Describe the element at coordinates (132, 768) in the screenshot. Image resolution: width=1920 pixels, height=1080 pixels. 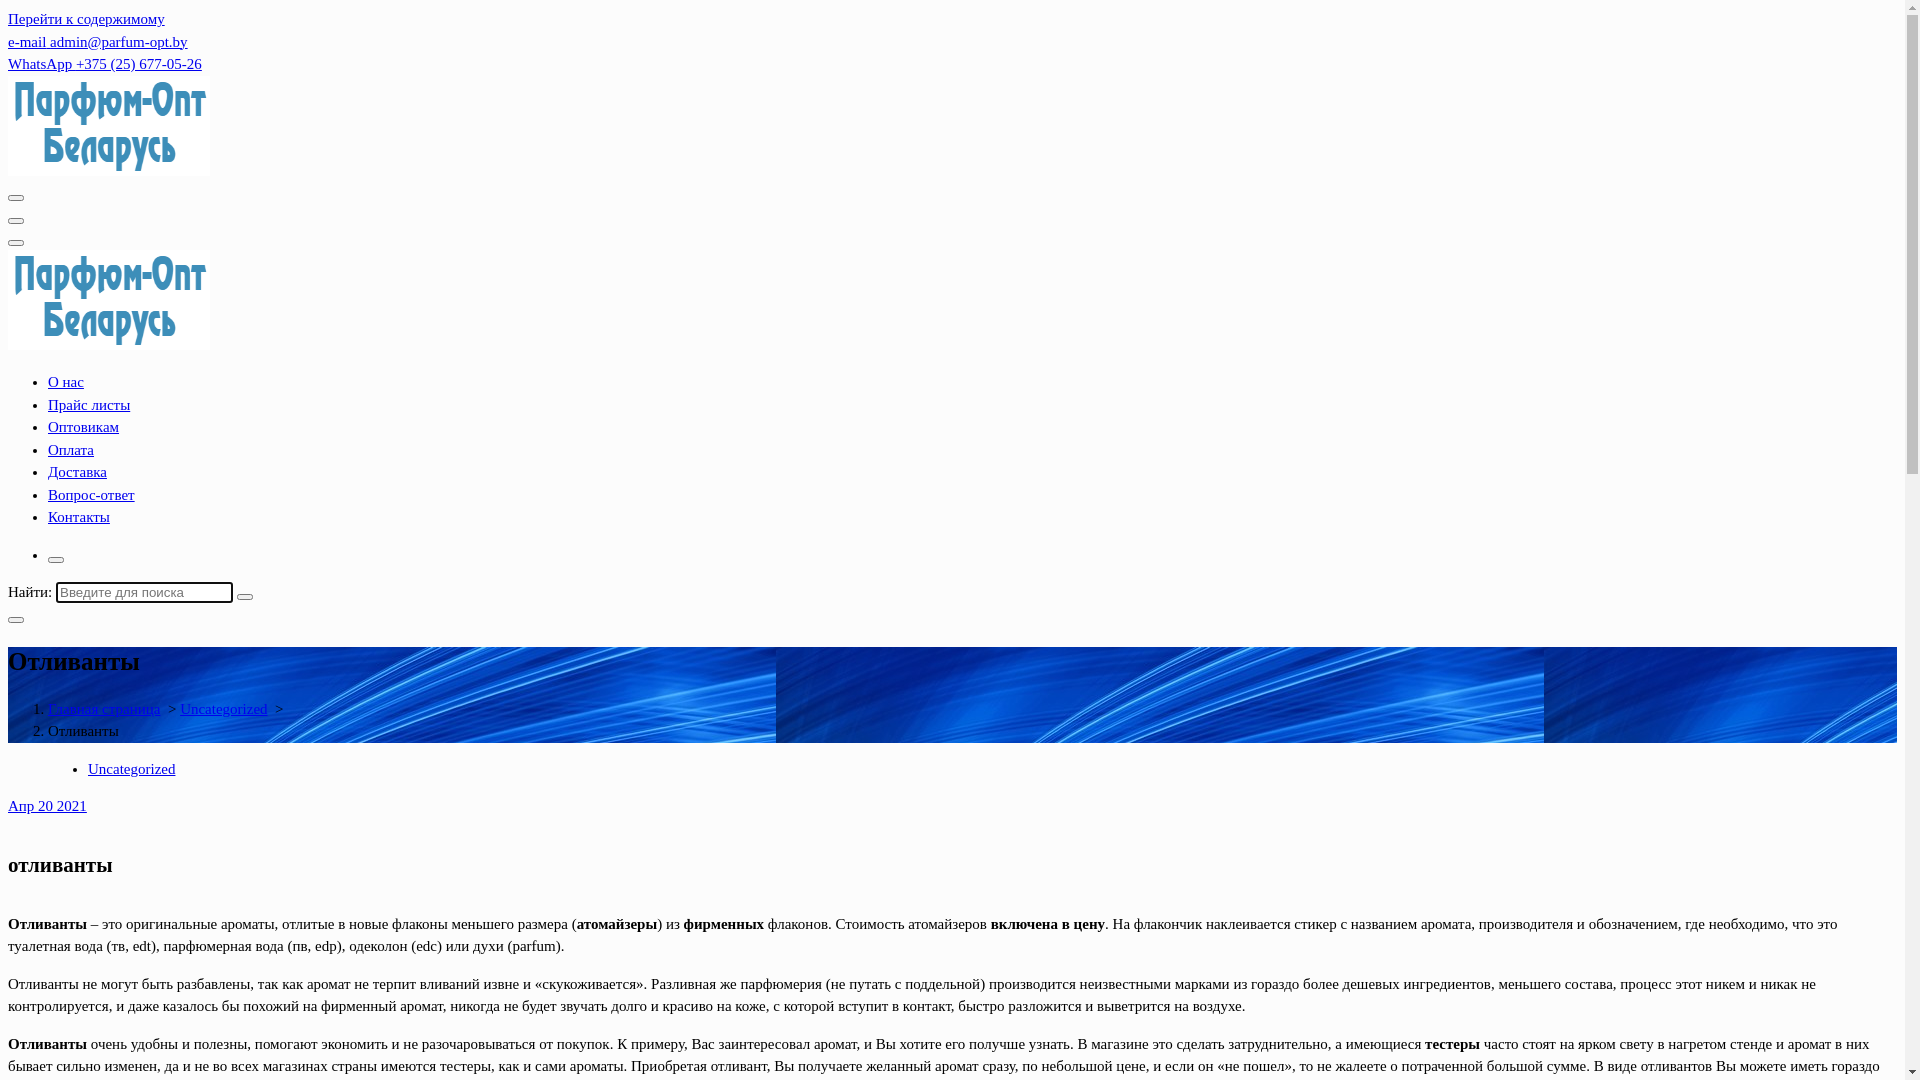
I see `Uncategorized` at that location.